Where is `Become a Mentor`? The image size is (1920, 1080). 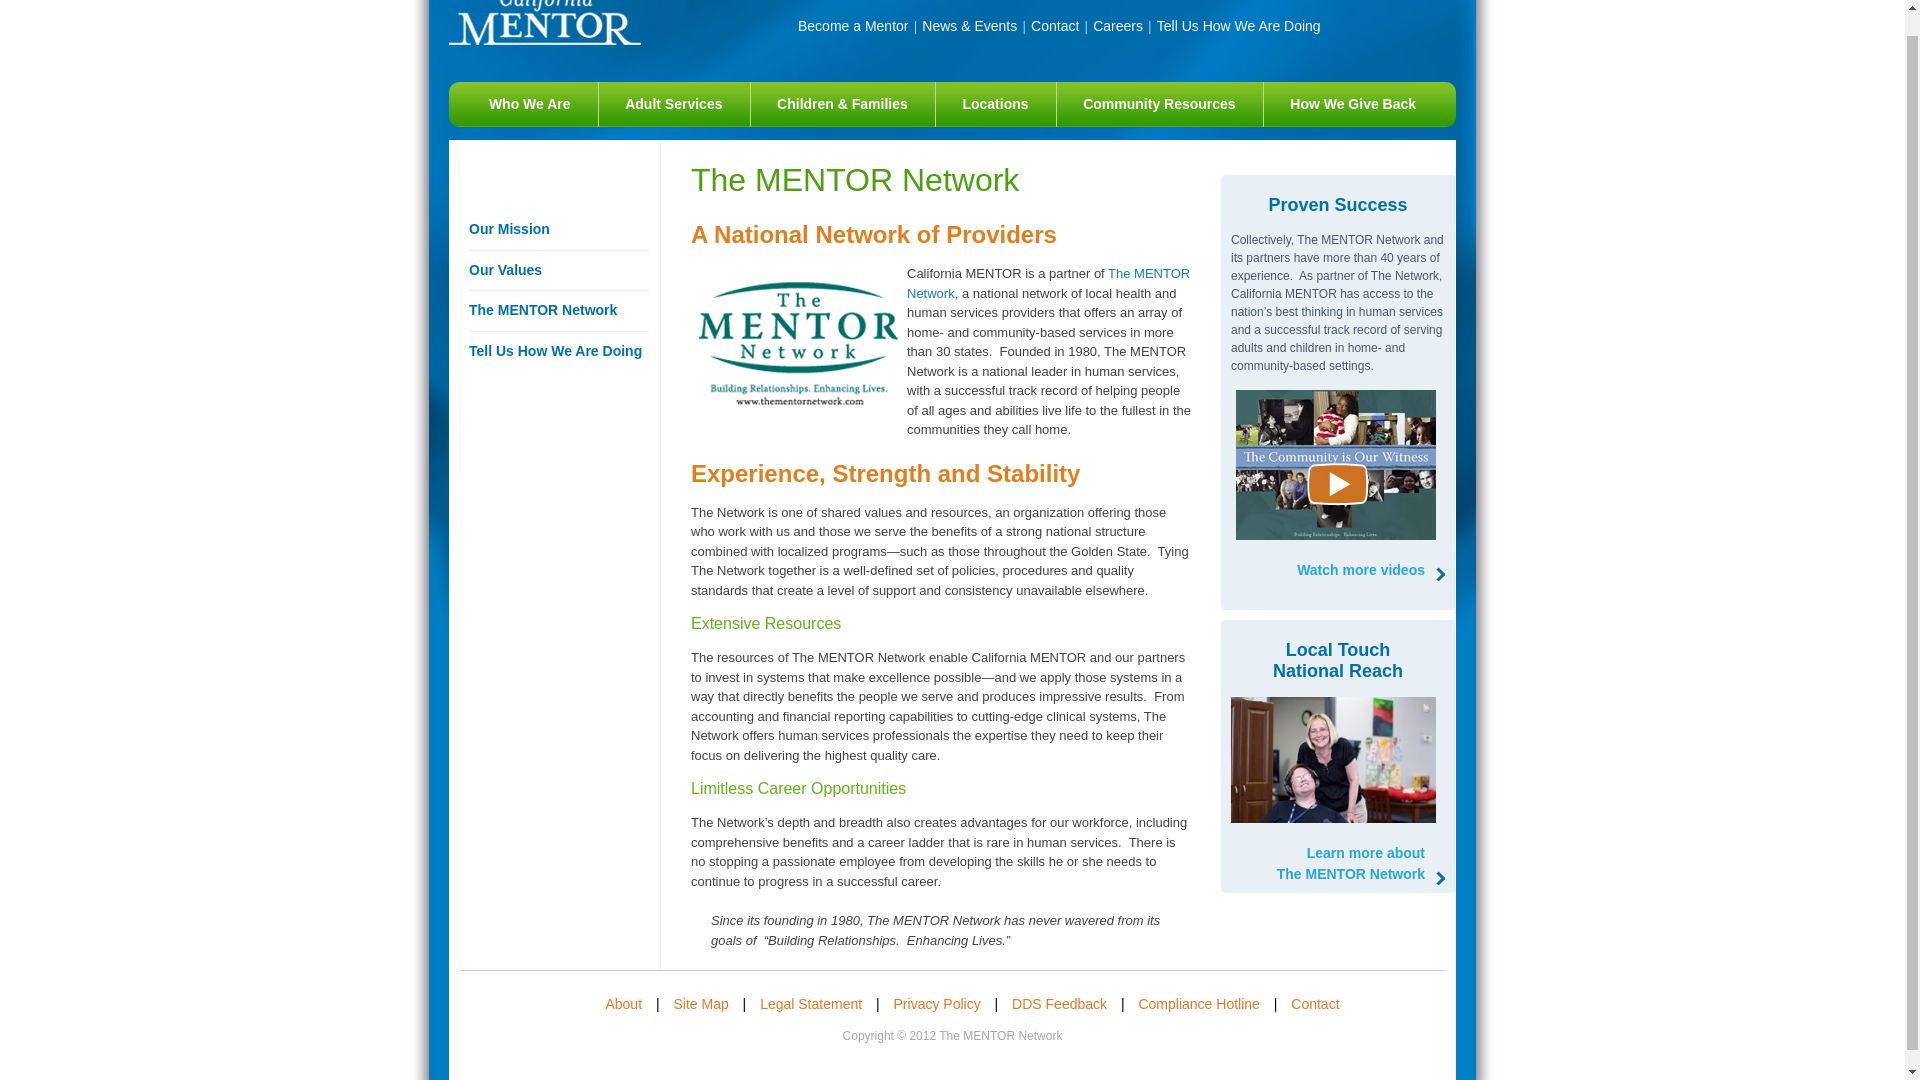
Become a Mentor is located at coordinates (853, 26).